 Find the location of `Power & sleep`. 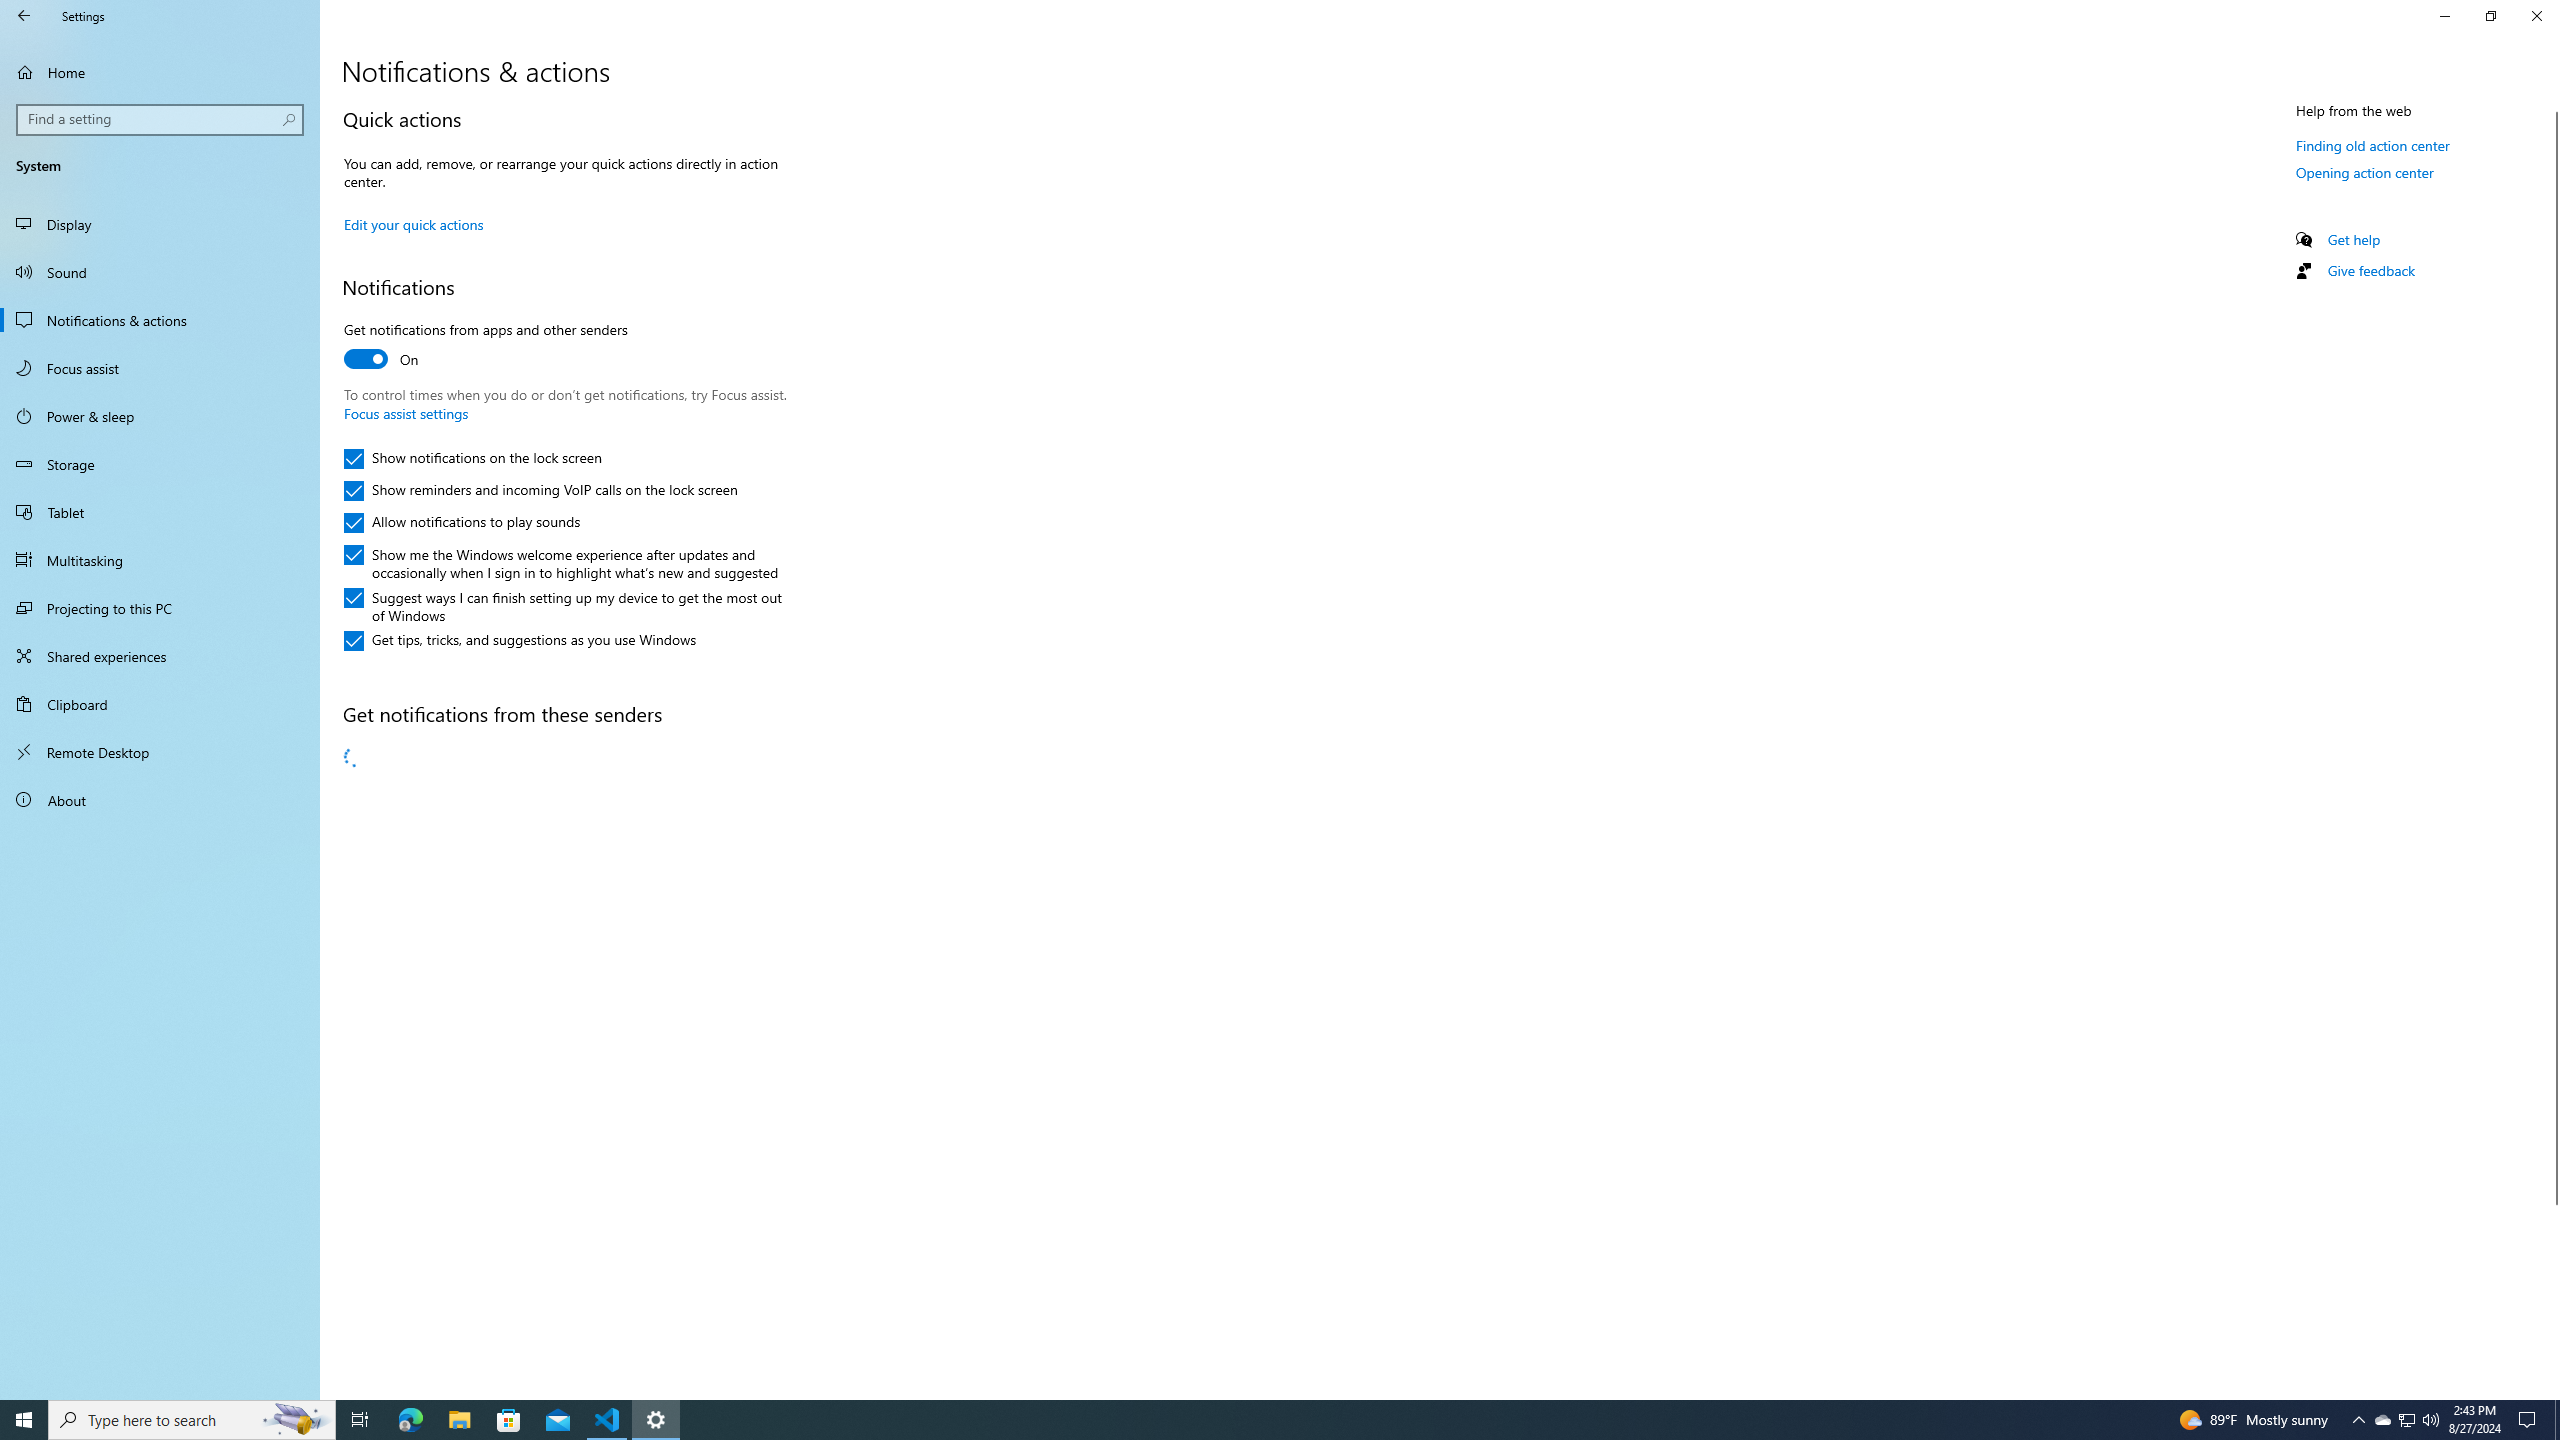

Power & sleep is located at coordinates (160, 416).